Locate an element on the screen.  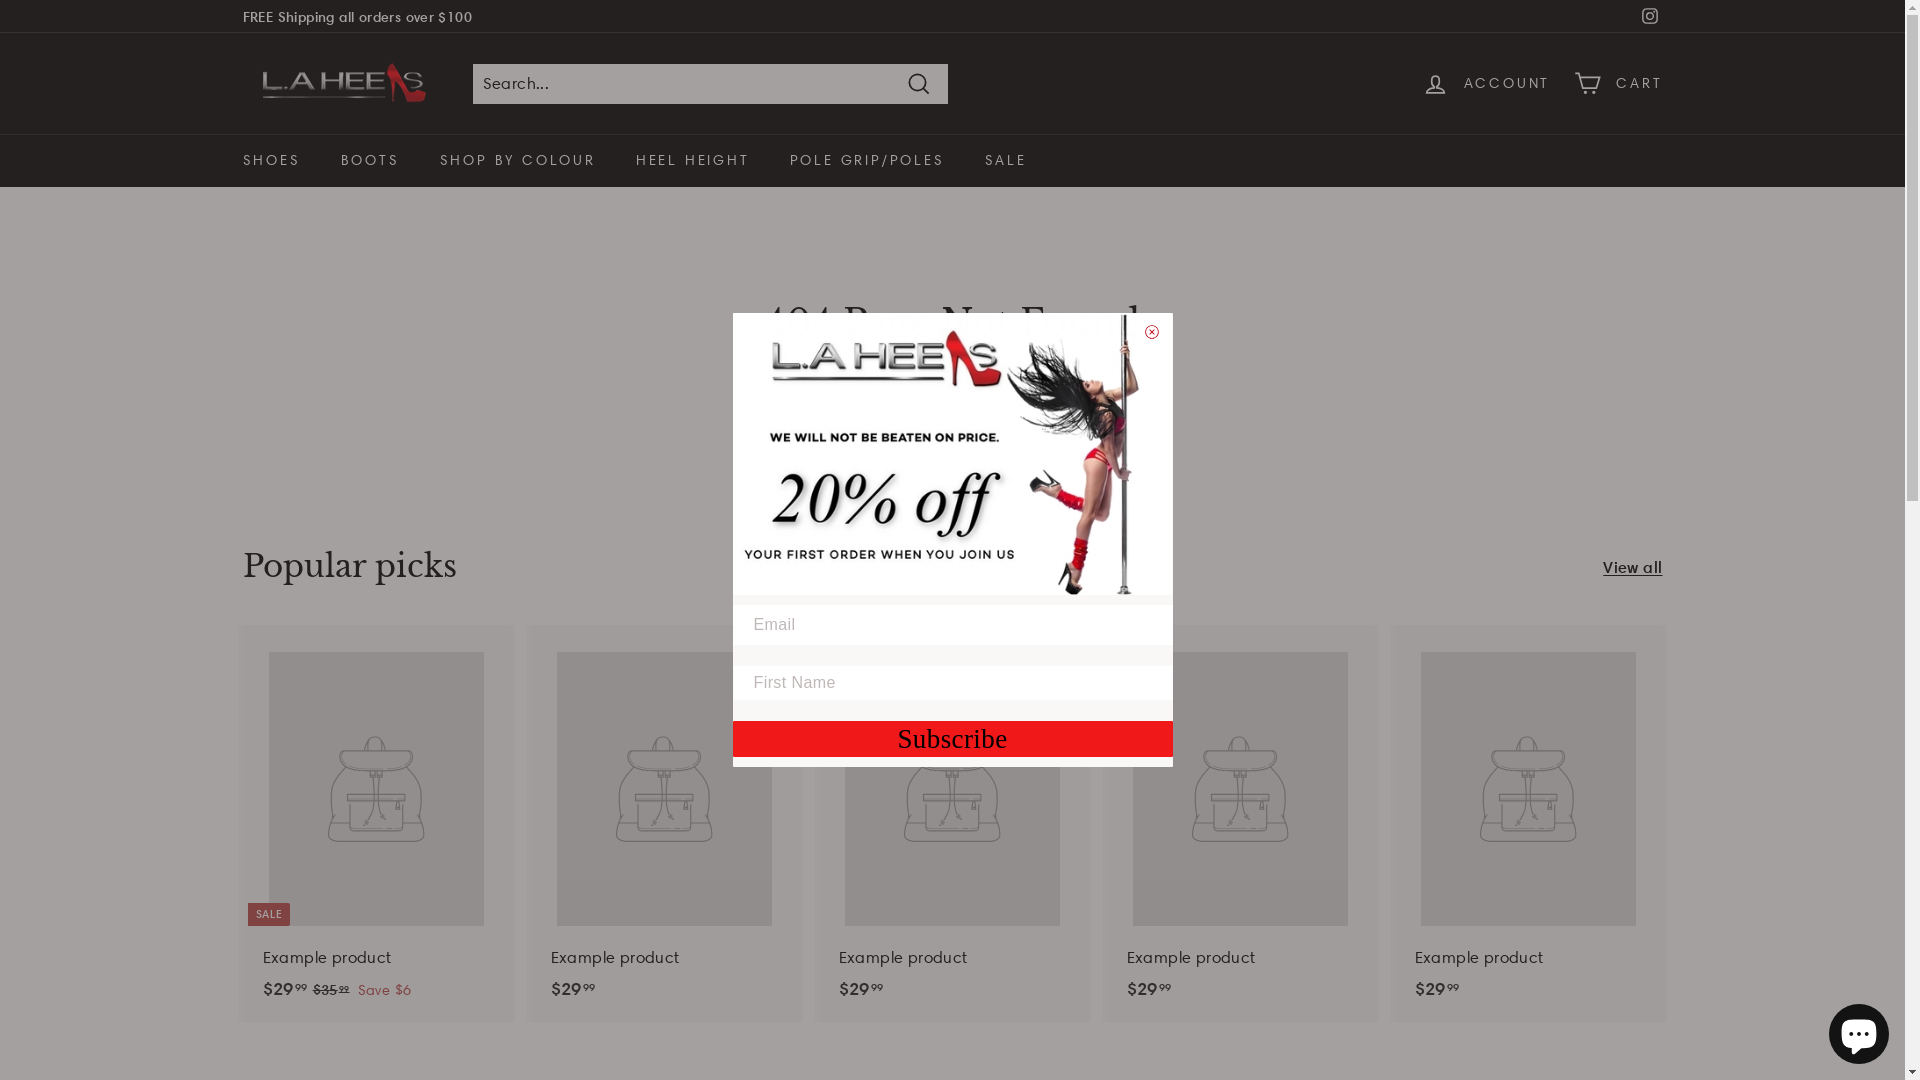
SHOES is located at coordinates (271, 160).